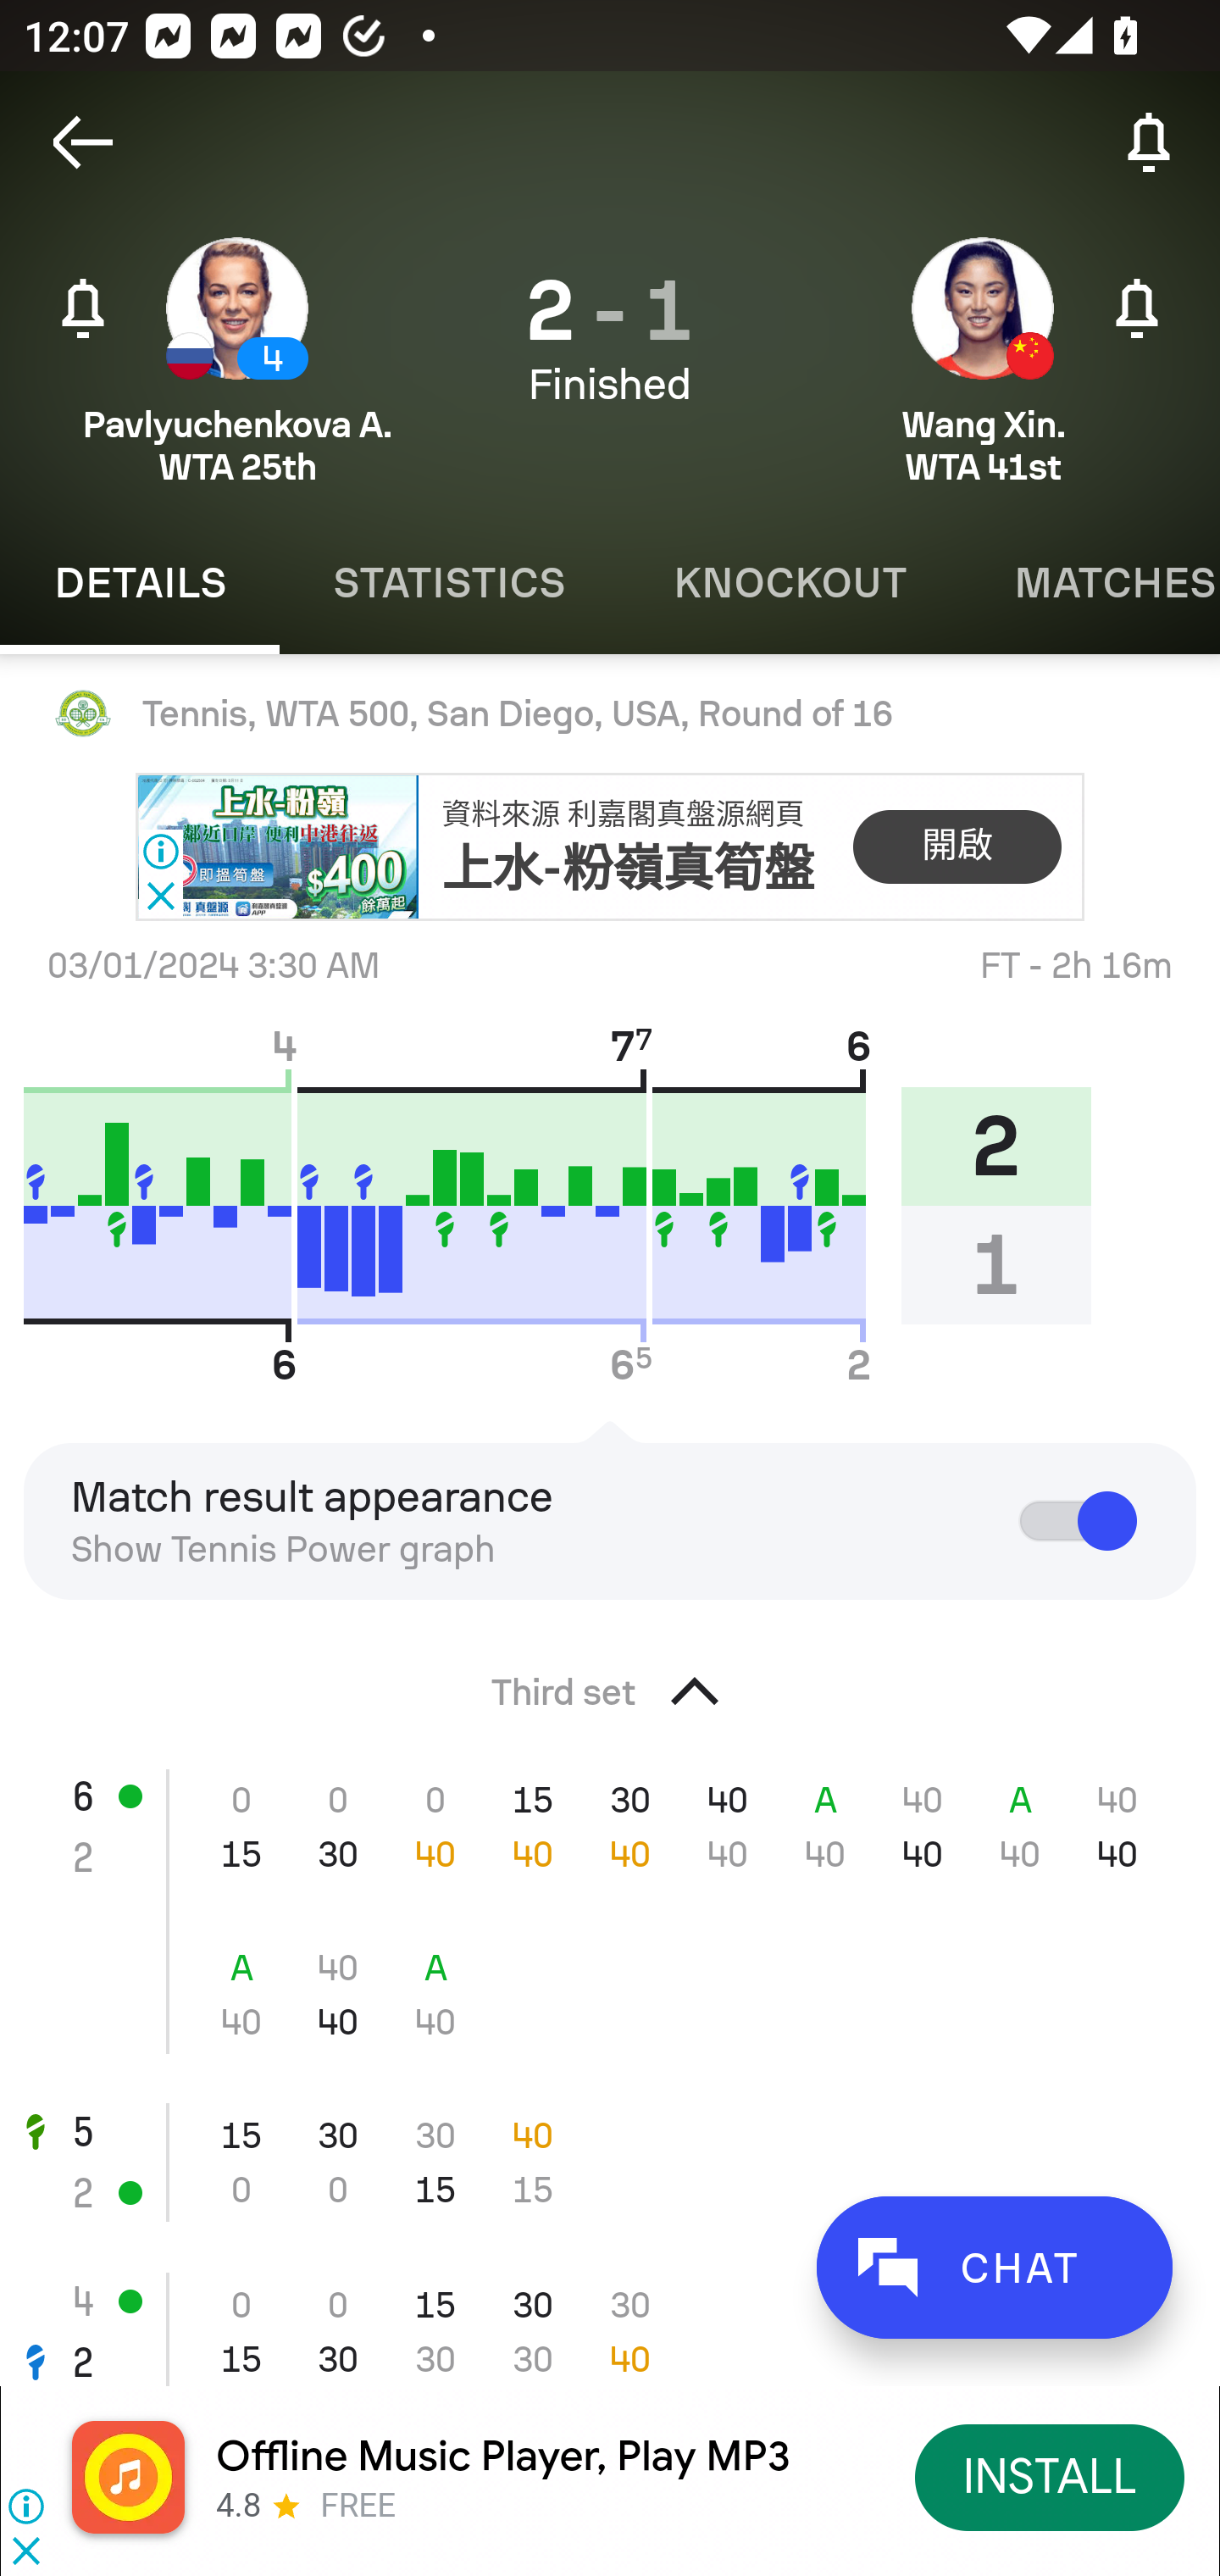 This screenshot has height=2576, width=1220. I want to click on CHAT, so click(994, 2268).